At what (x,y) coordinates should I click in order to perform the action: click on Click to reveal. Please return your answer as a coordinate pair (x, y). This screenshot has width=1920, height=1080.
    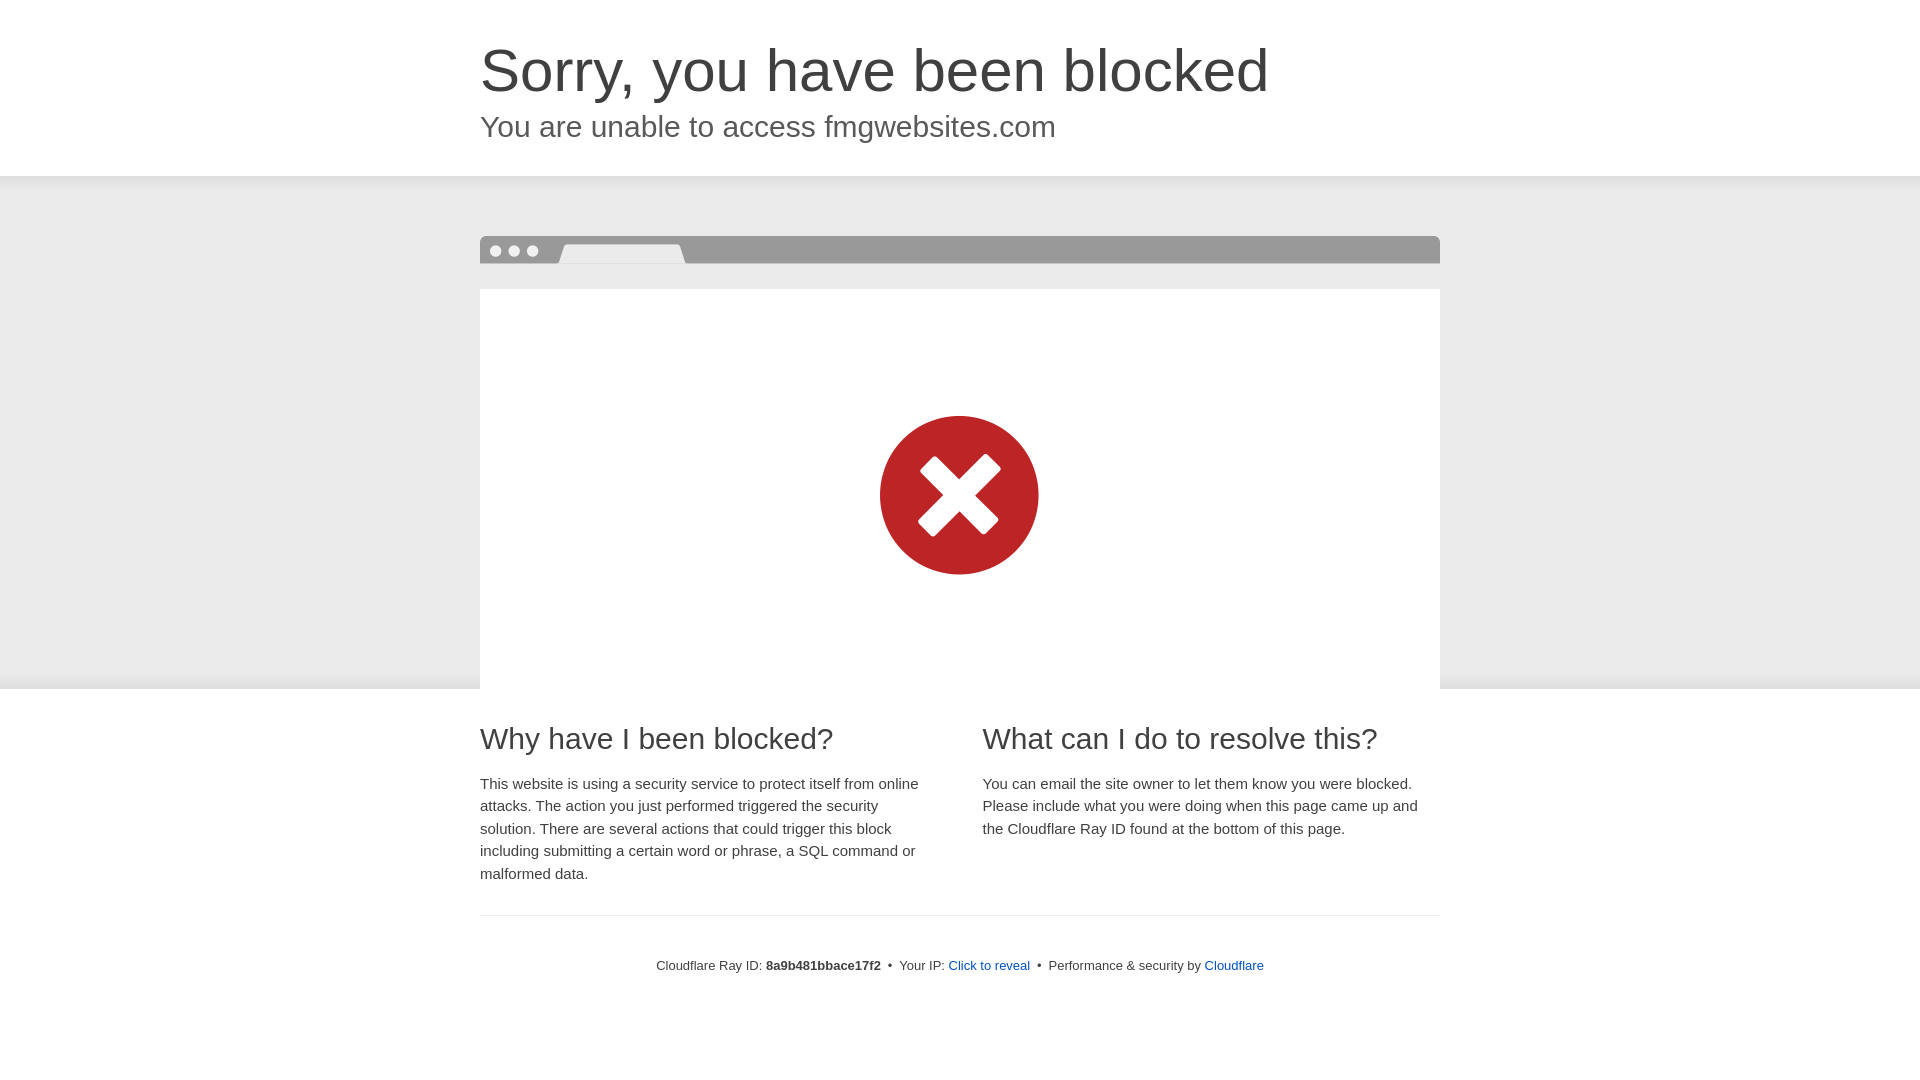
    Looking at the image, I should click on (990, 966).